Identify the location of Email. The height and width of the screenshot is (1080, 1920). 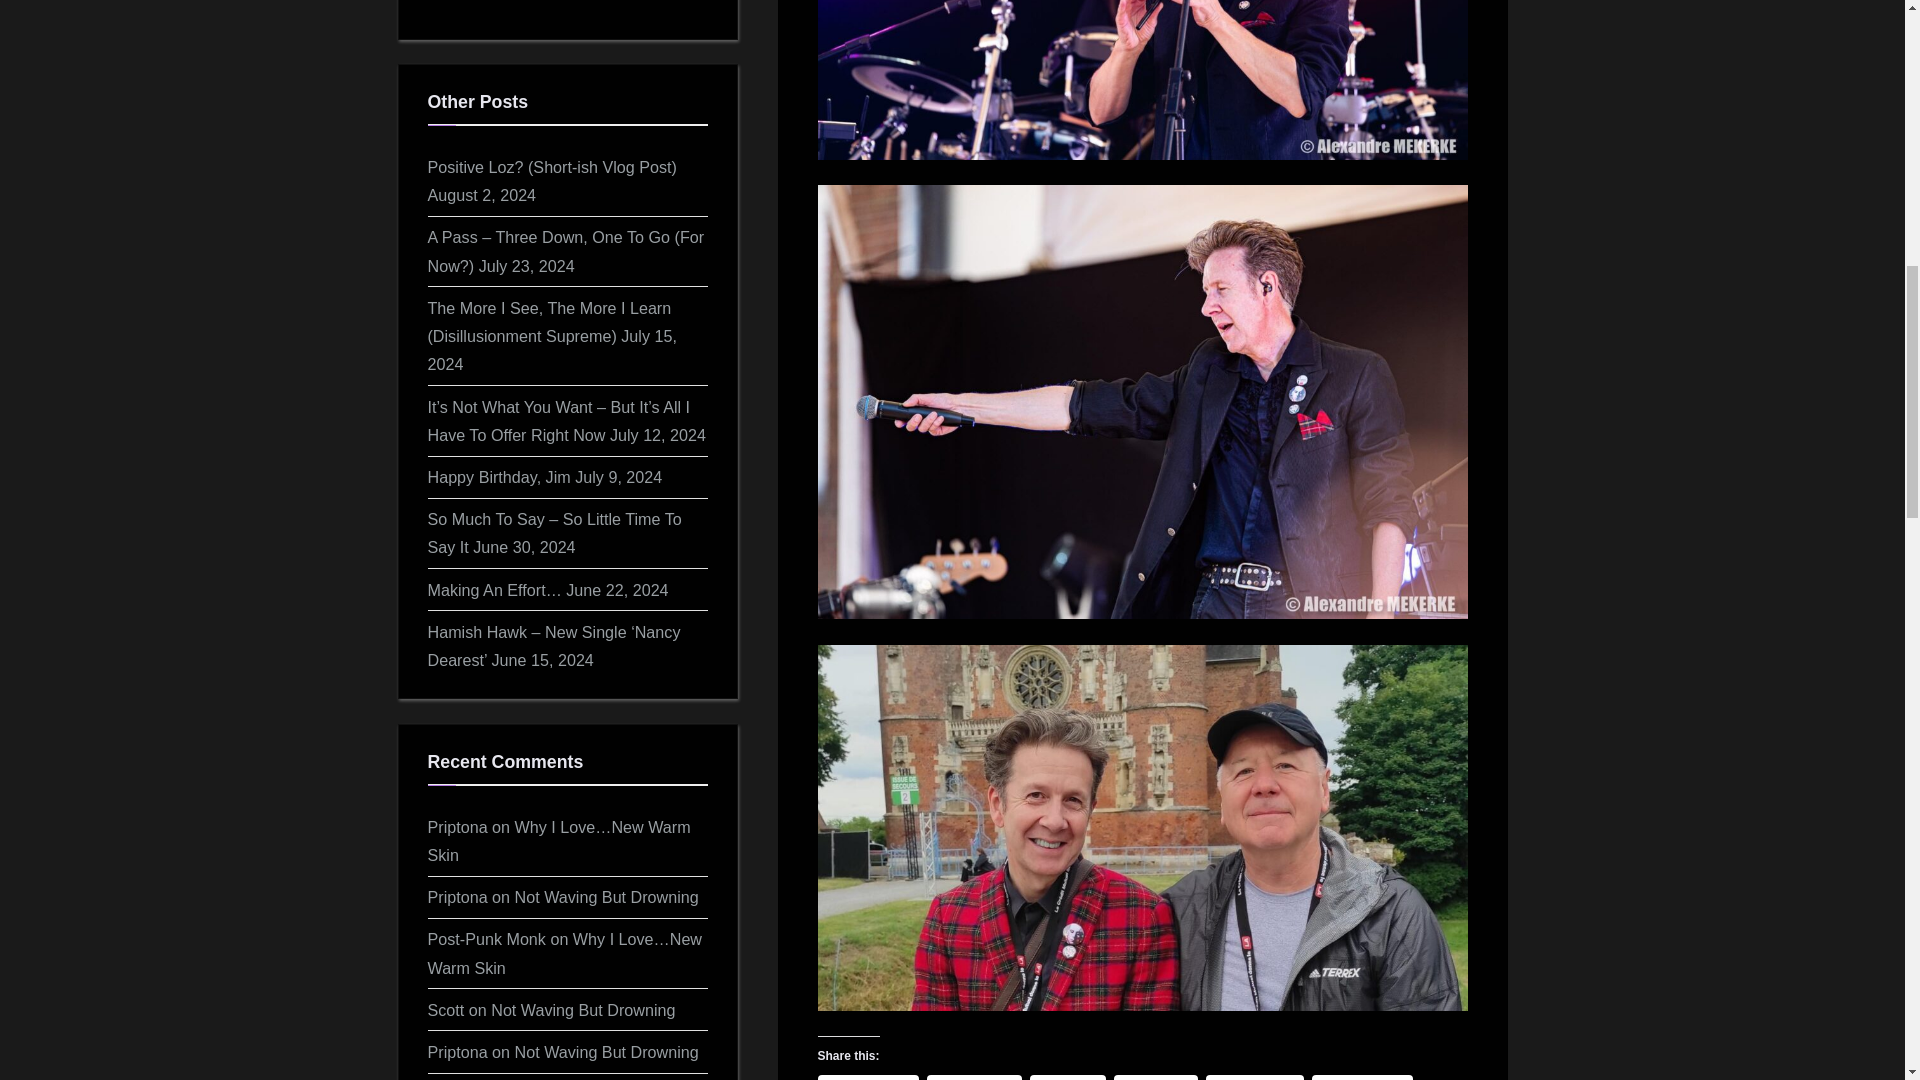
(1068, 1077).